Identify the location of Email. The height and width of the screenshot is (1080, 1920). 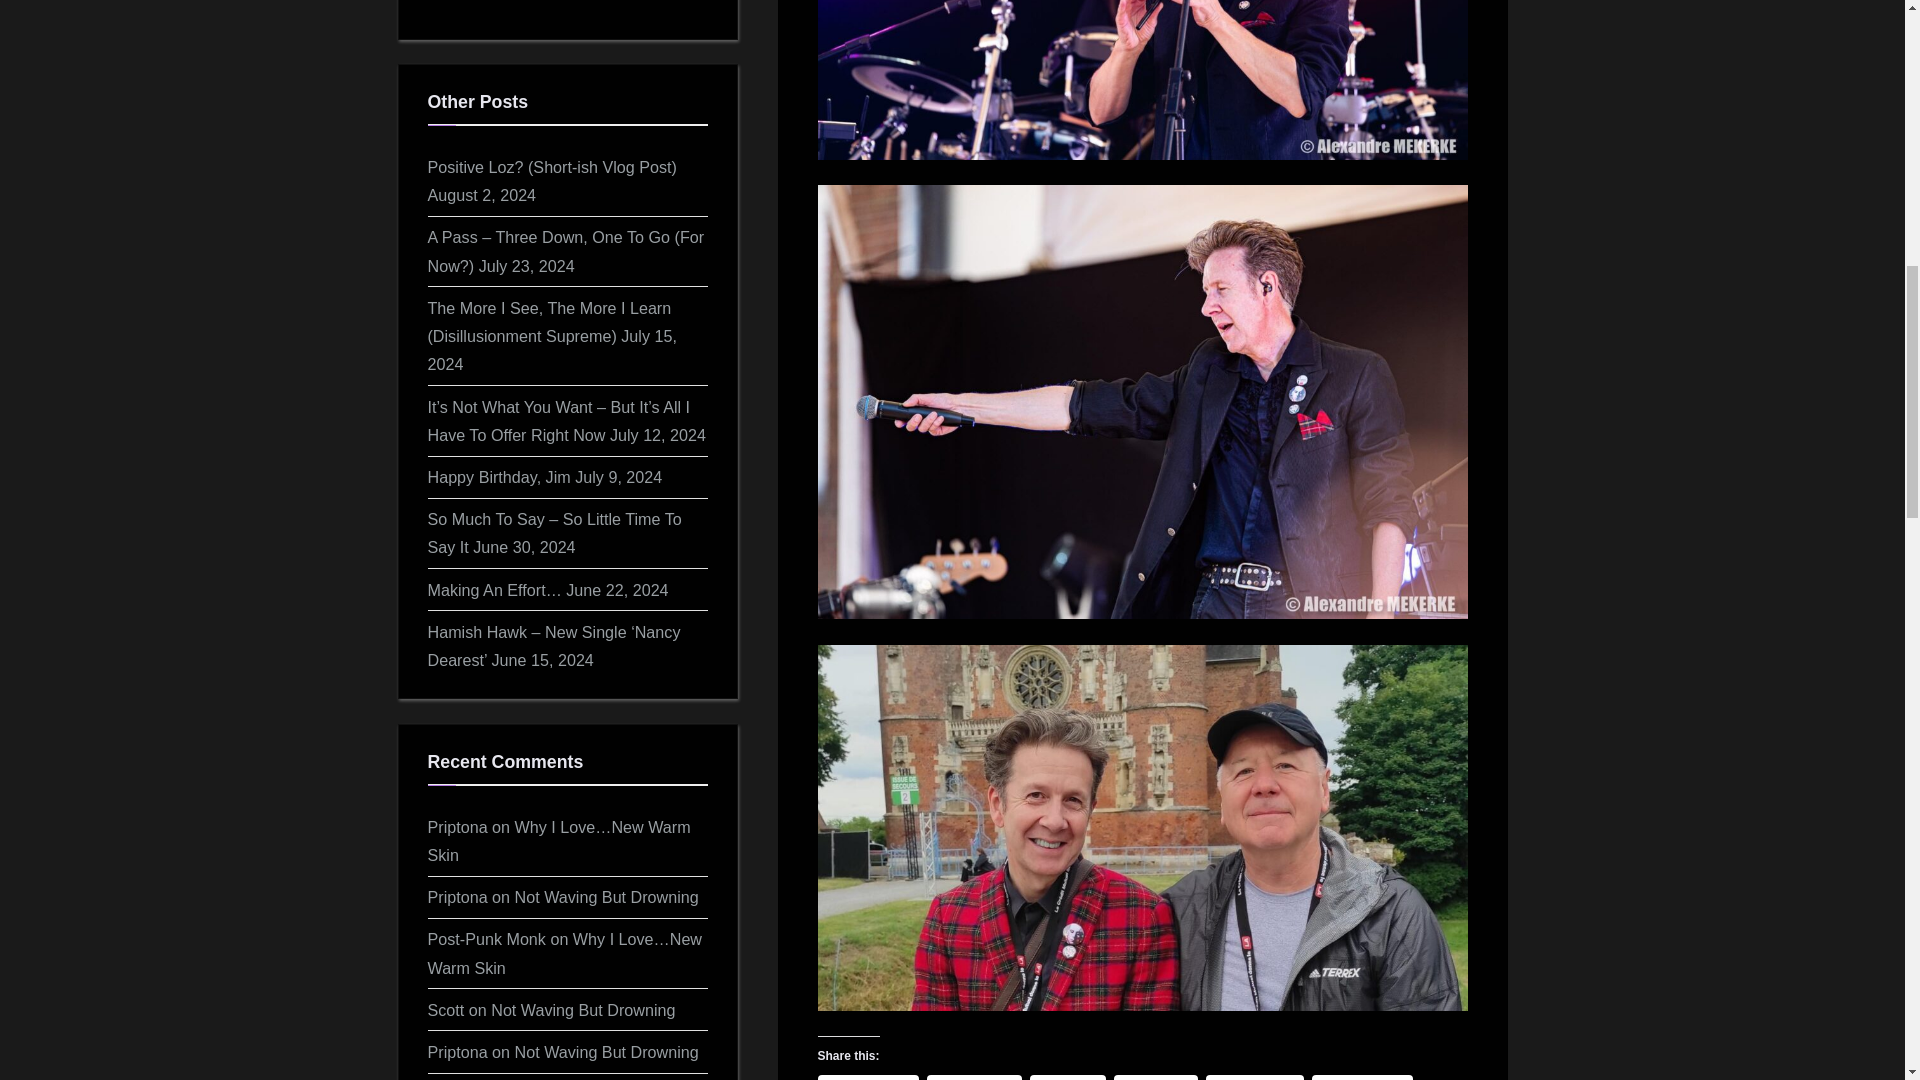
(1068, 1077).